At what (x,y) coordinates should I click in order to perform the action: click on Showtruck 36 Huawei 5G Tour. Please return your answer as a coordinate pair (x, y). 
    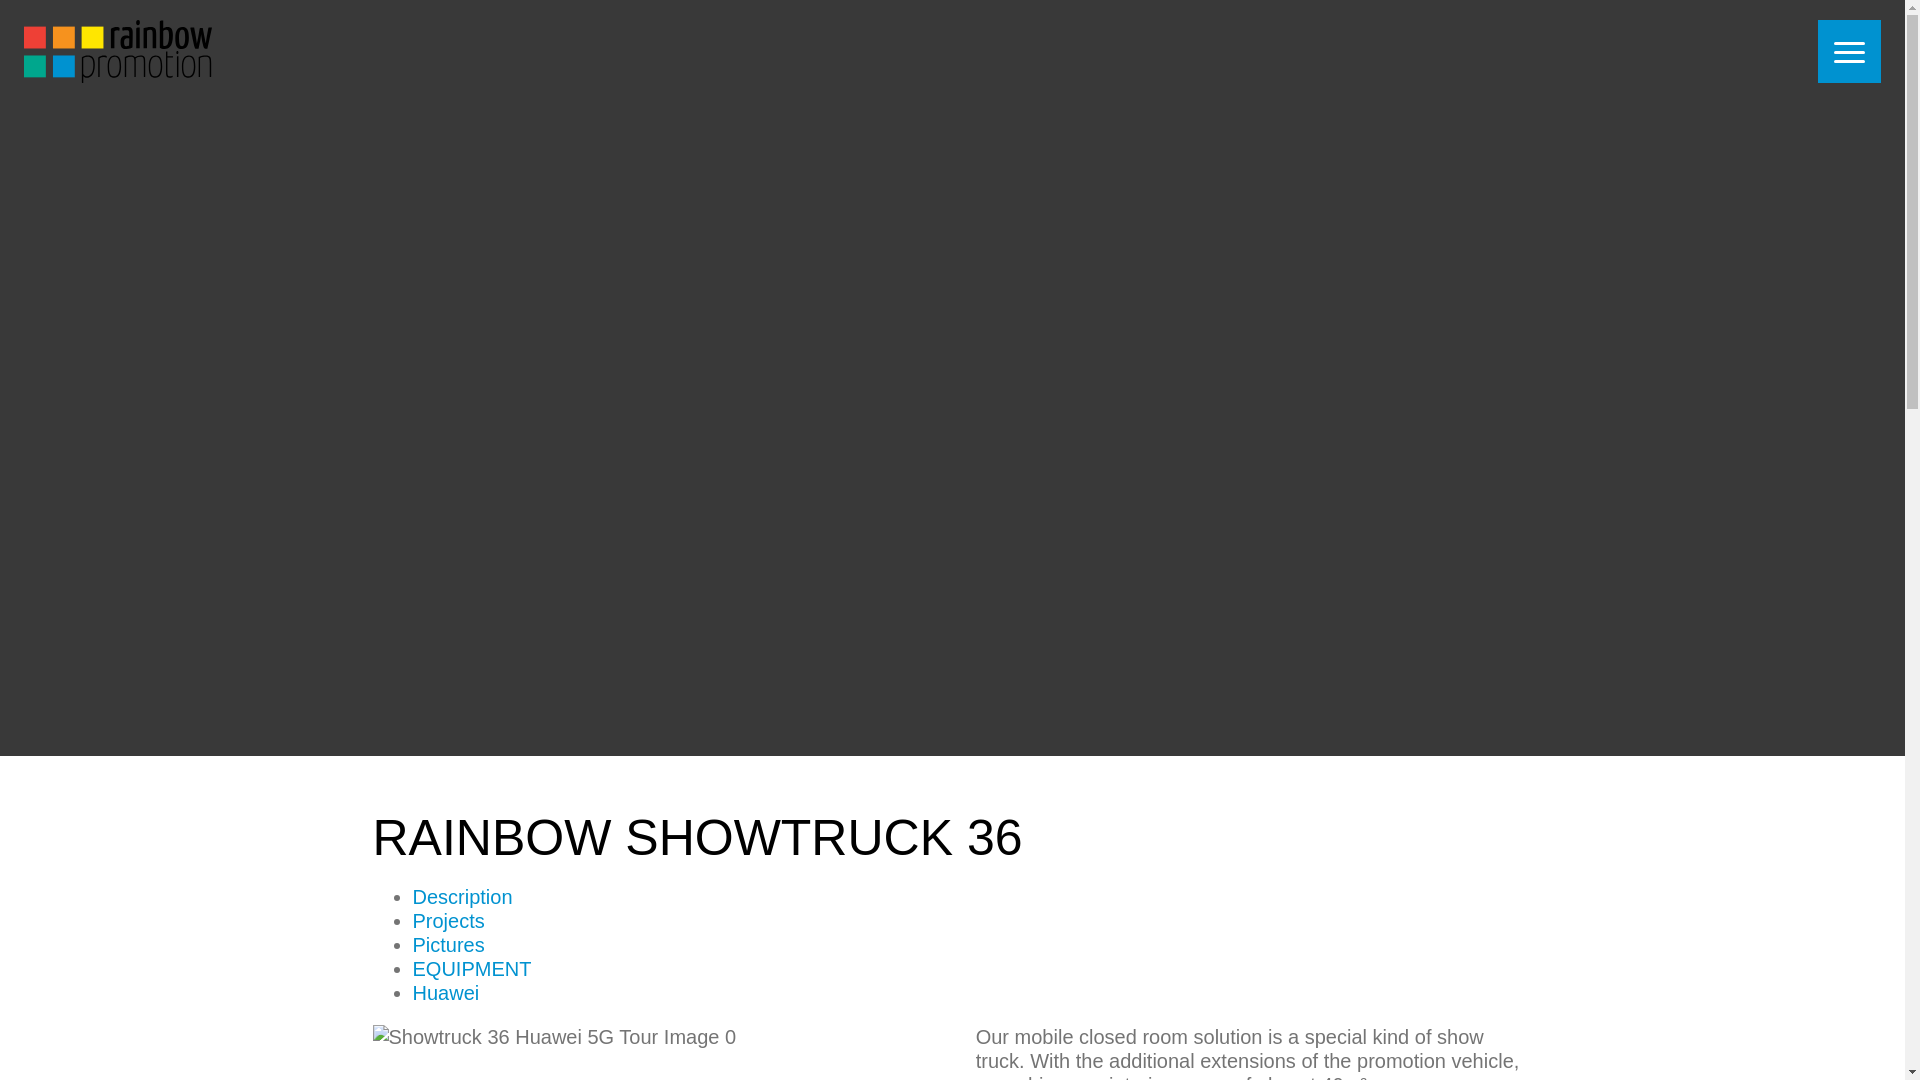
    Looking at the image, I should click on (650, 1052).